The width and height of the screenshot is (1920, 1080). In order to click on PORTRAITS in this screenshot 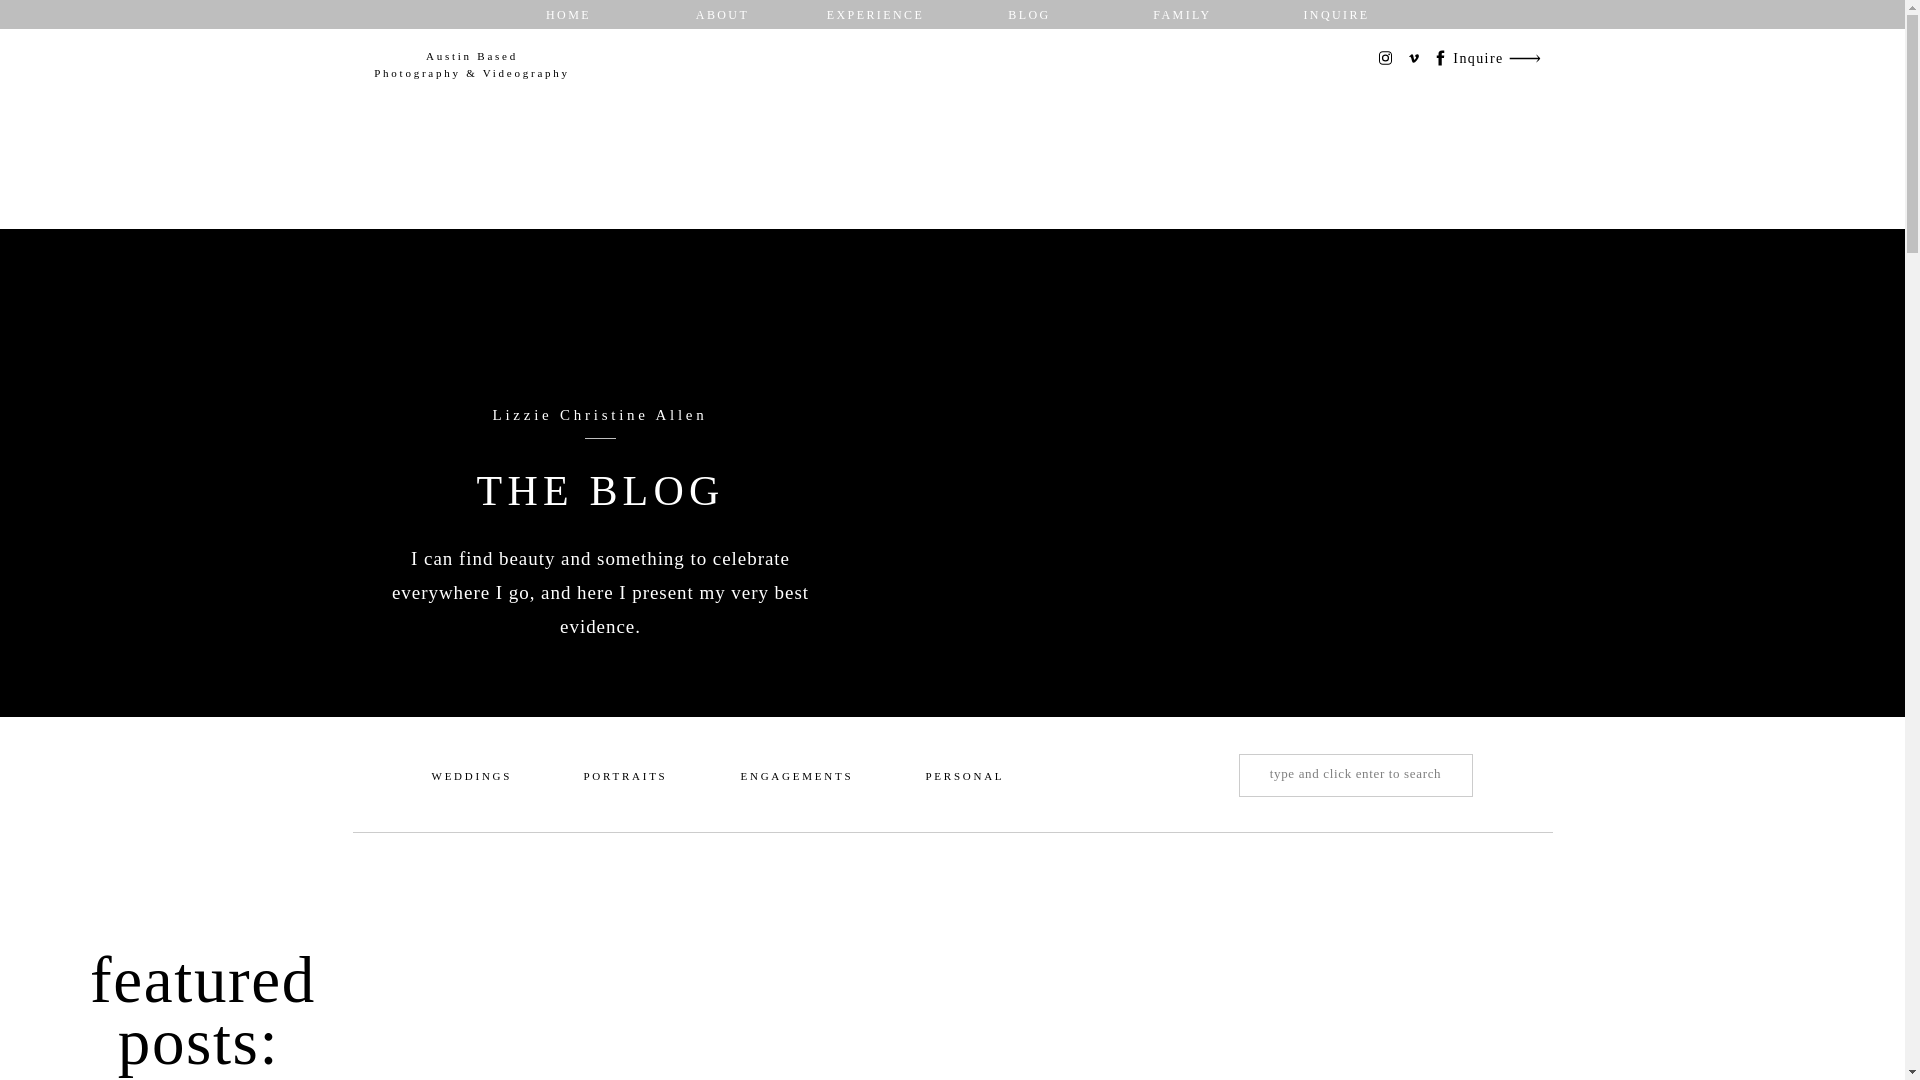, I will do `click(624, 778)`.